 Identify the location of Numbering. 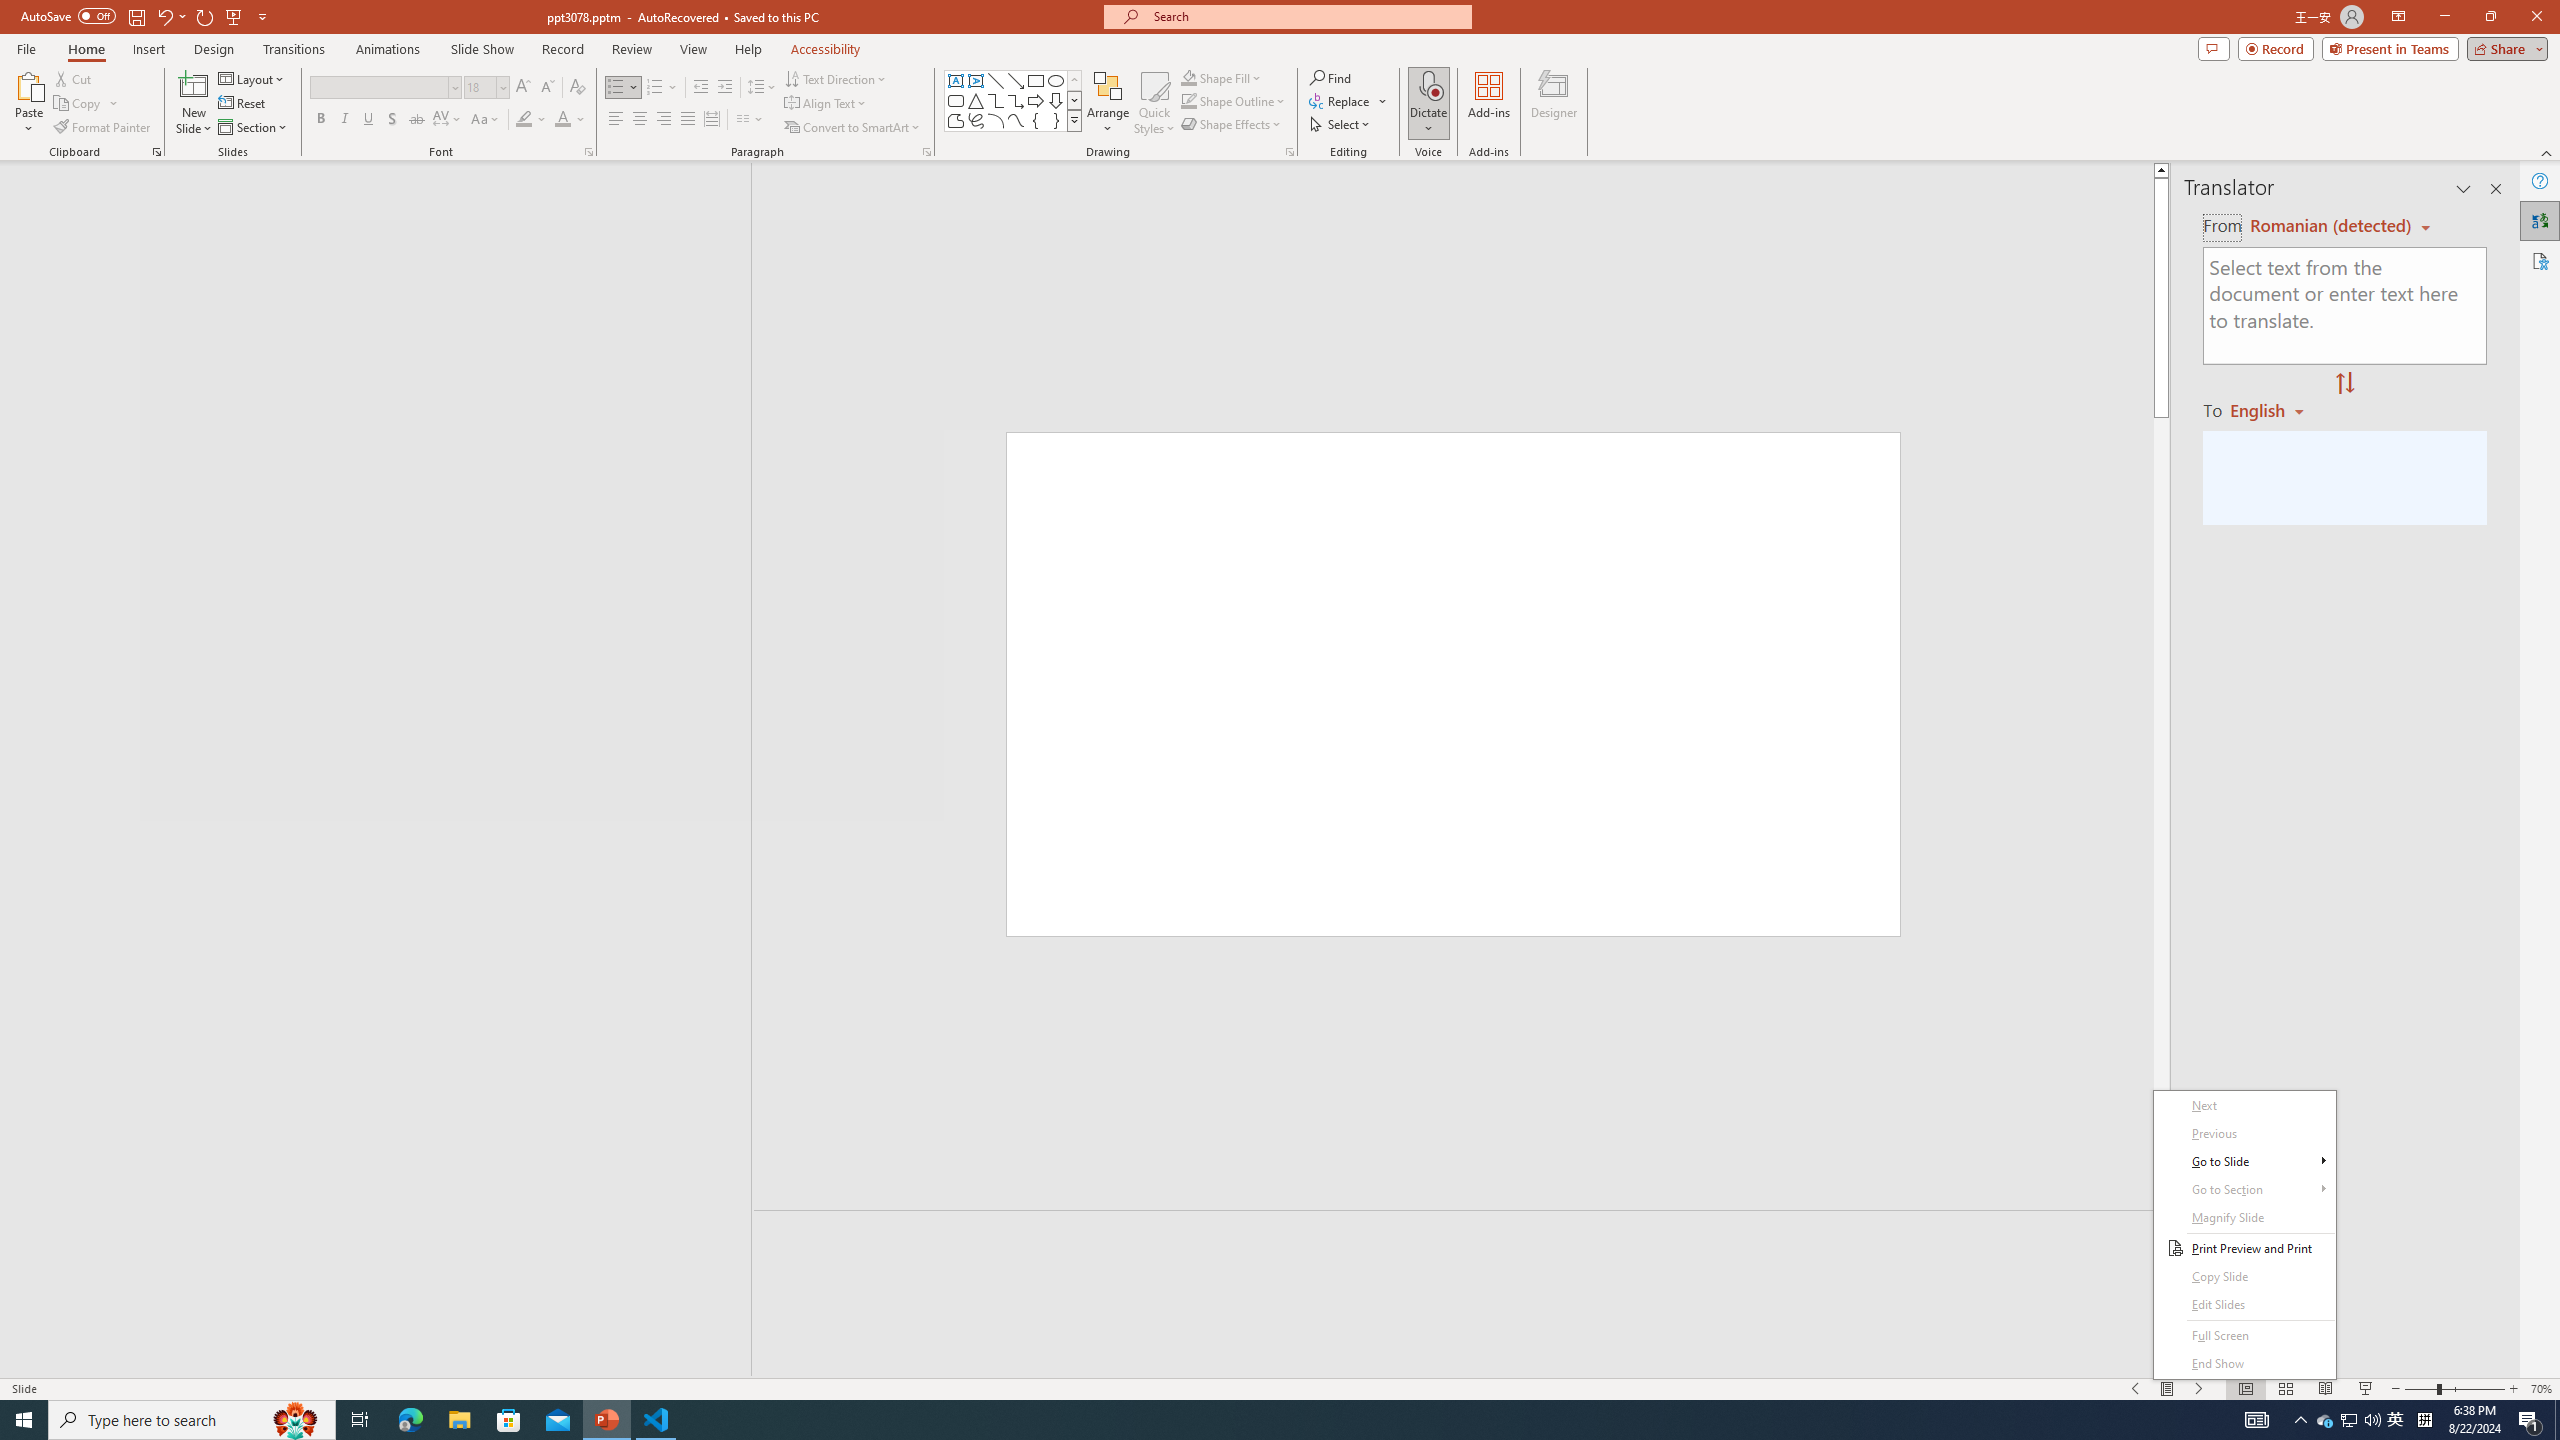
(662, 88).